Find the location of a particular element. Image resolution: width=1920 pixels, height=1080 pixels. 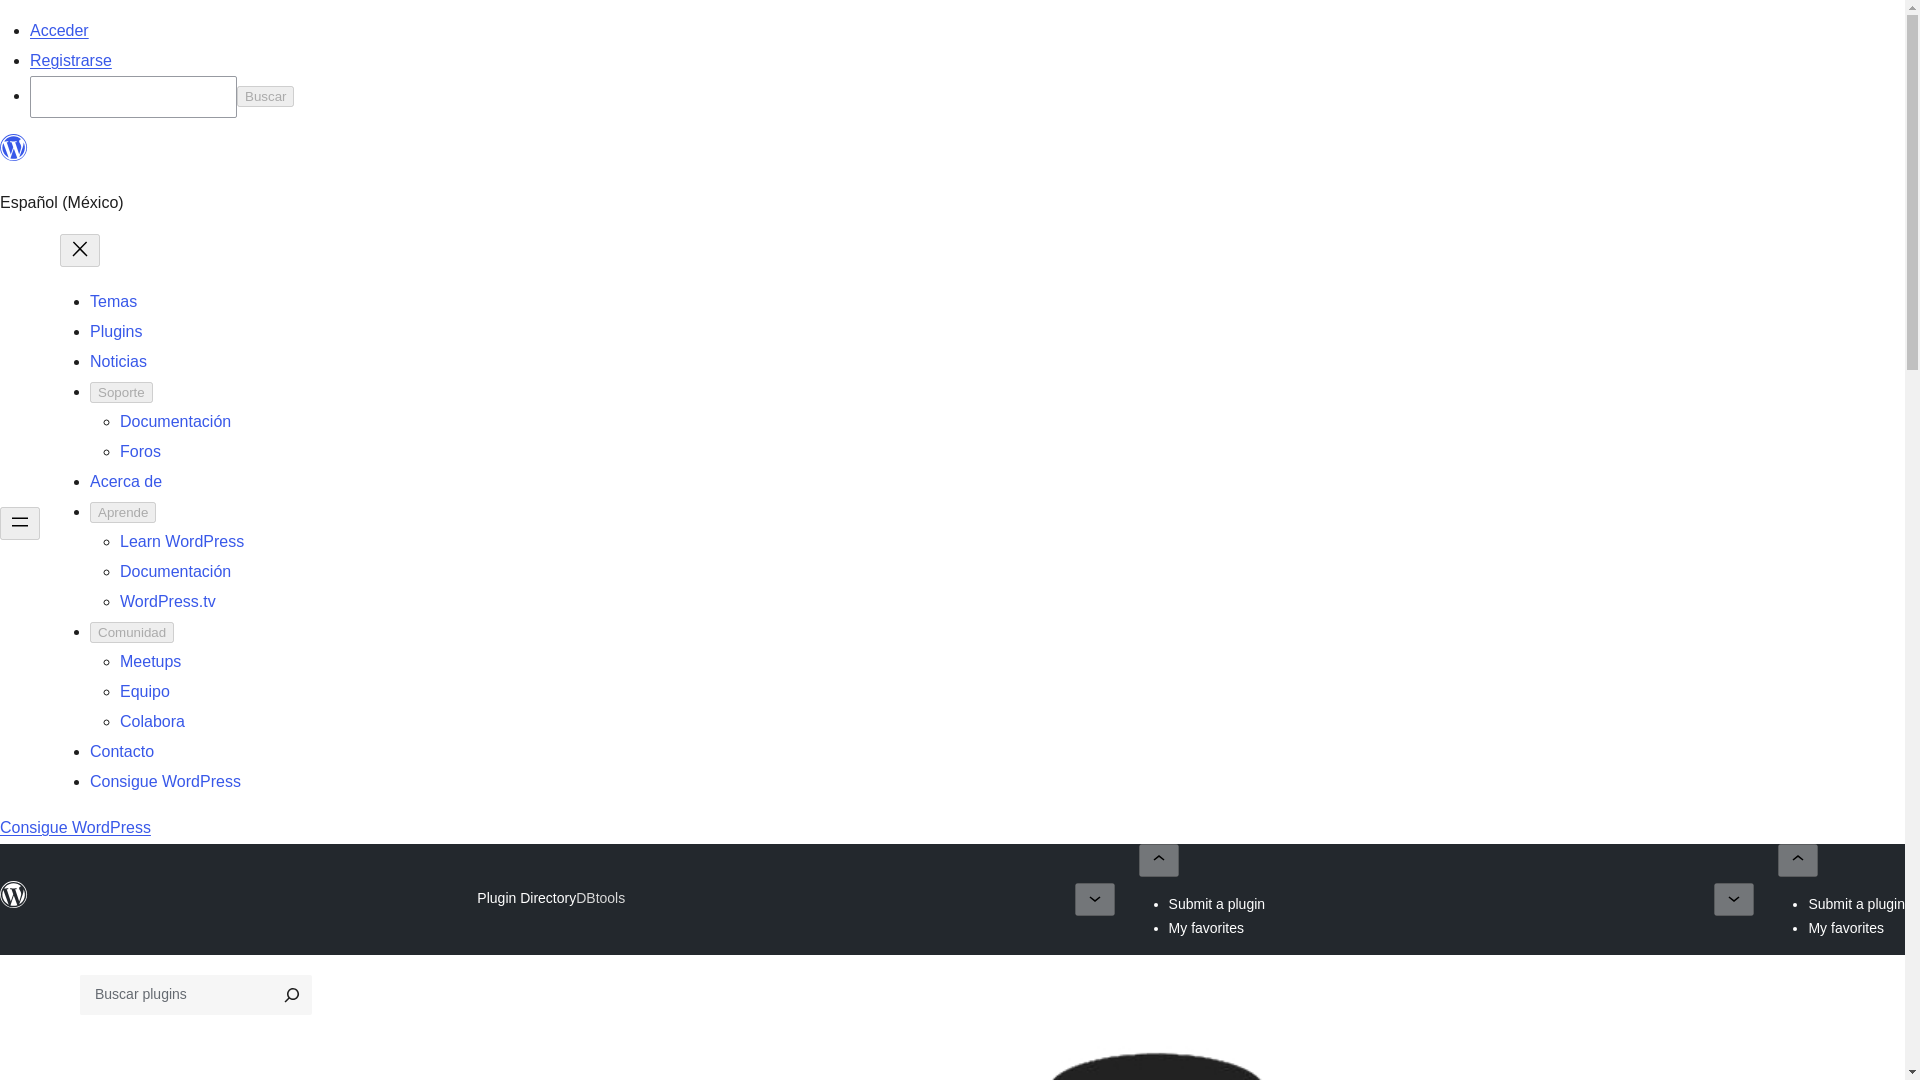

Soporte is located at coordinates (122, 392).